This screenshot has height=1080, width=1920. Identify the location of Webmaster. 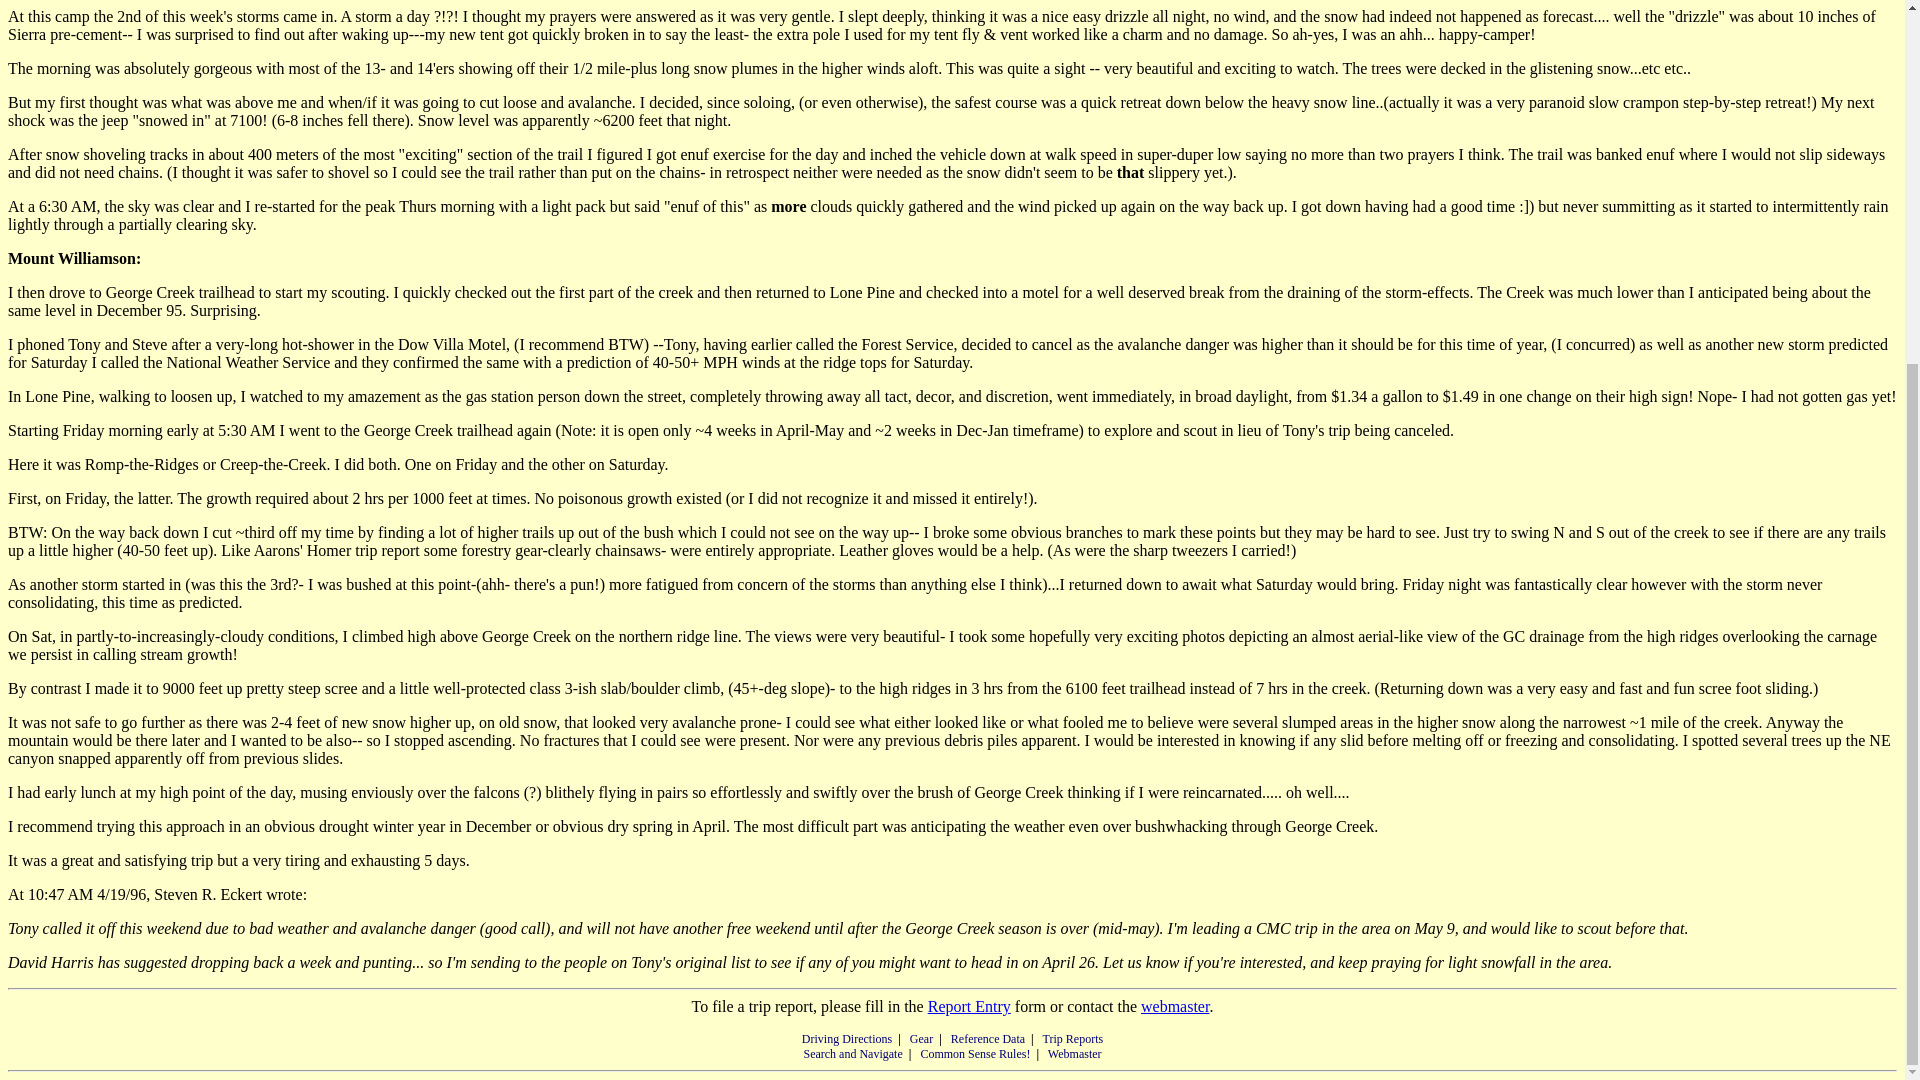
(1075, 1053).